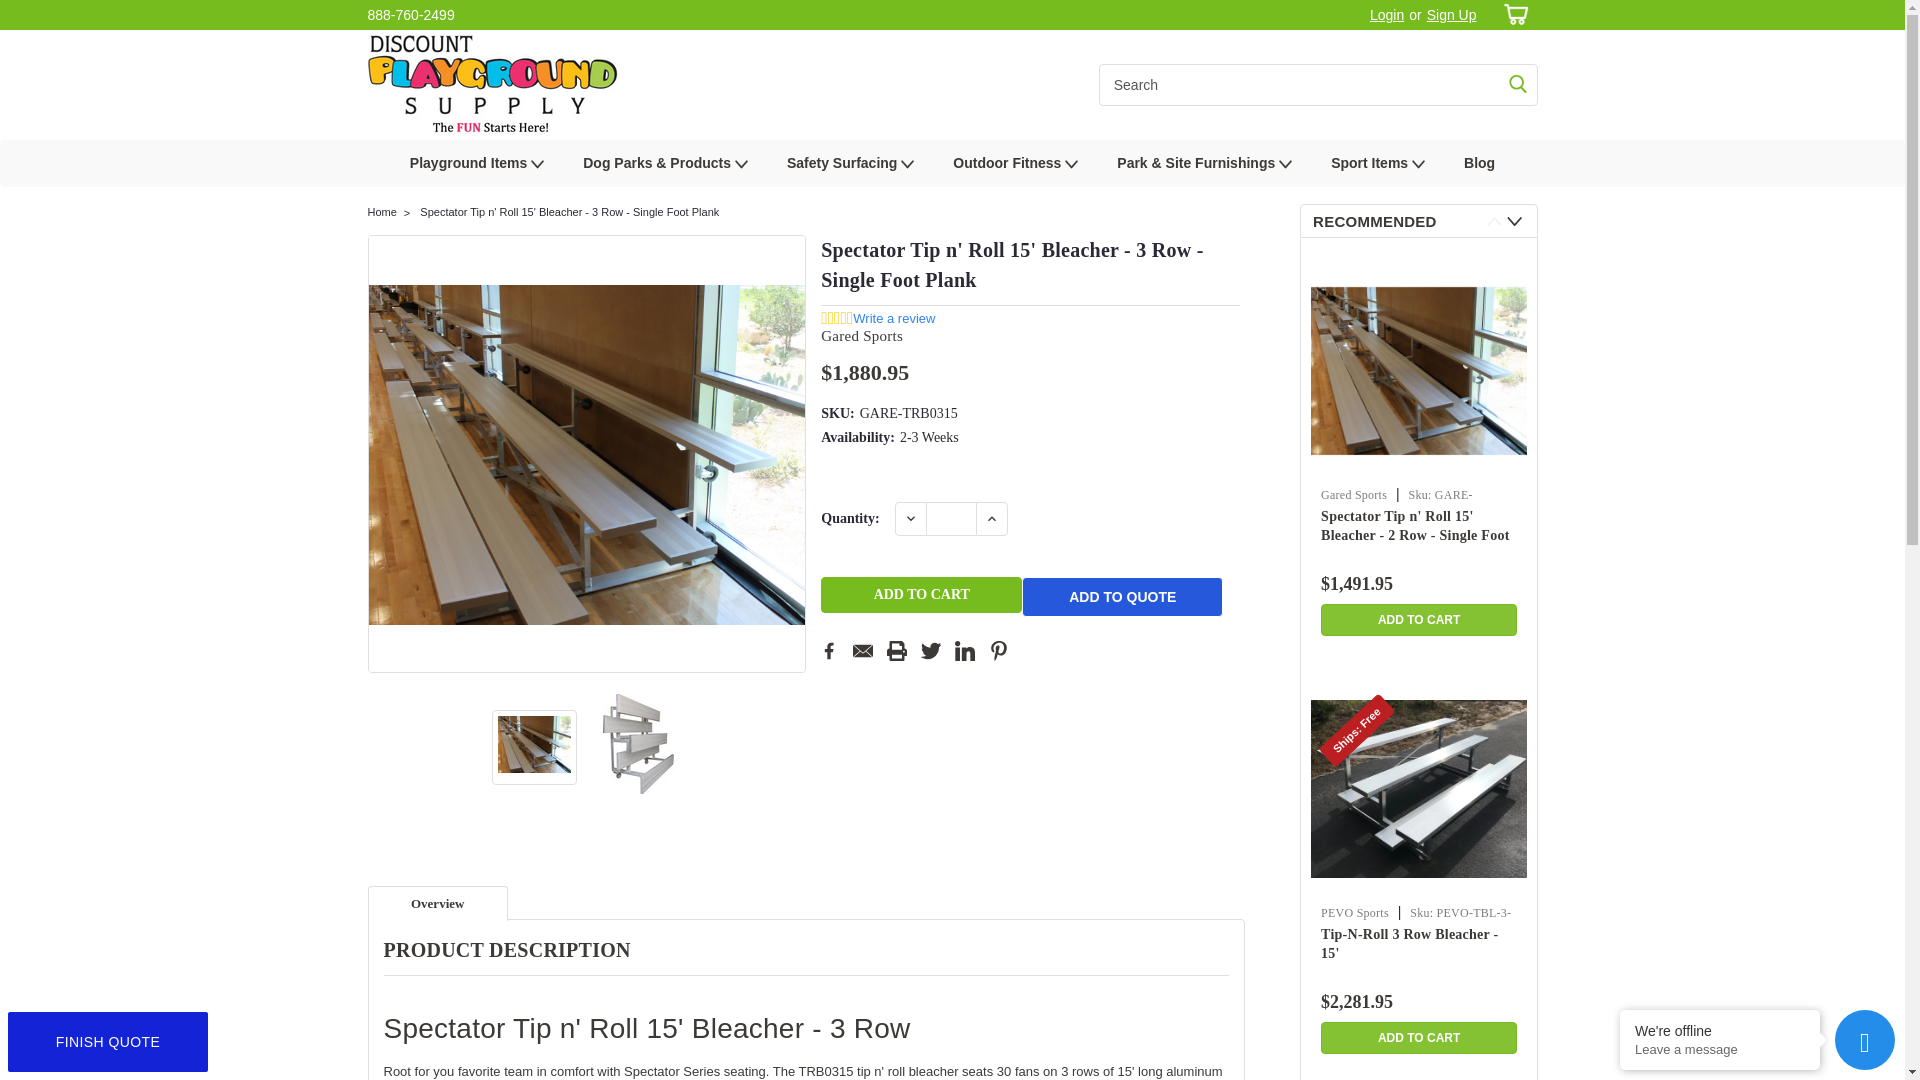 This screenshot has width=1920, height=1080. Describe the element at coordinates (829, 650) in the screenshot. I see `Facebook` at that location.